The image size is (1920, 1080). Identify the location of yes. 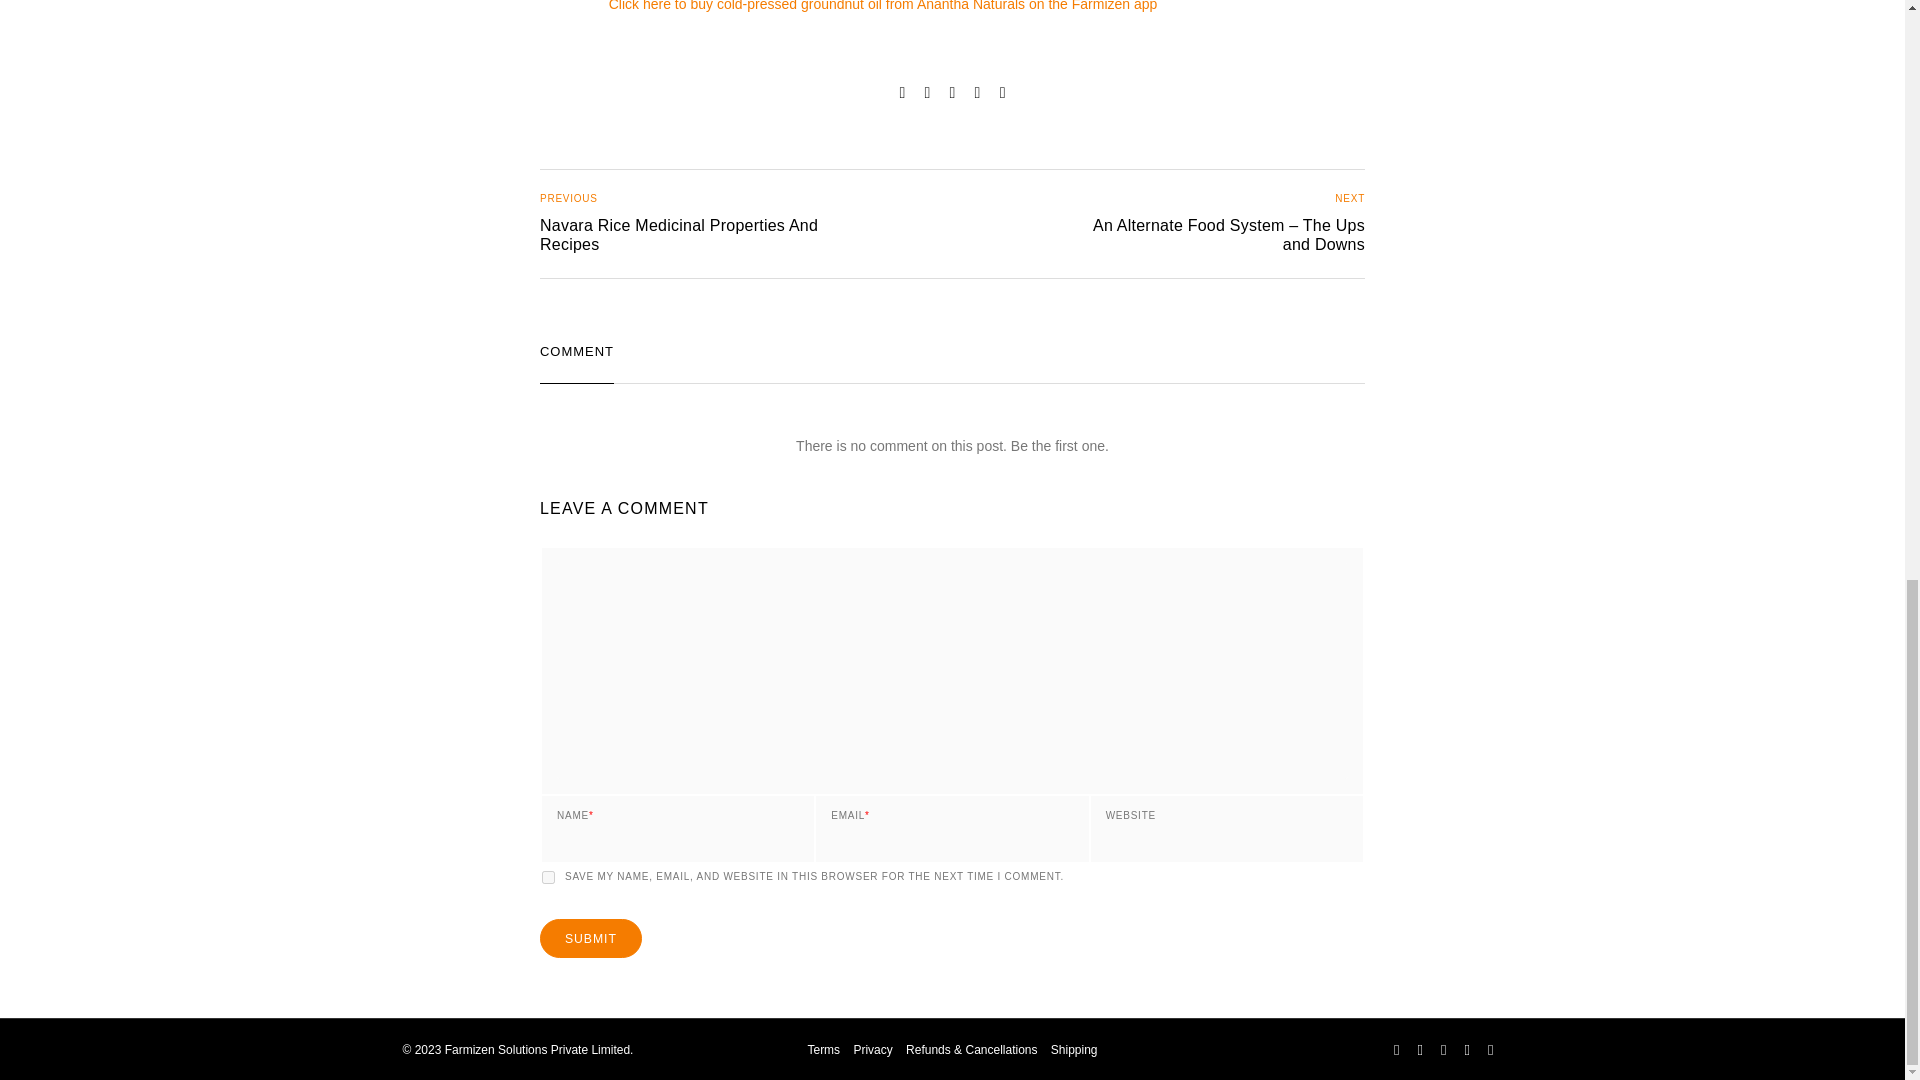
(660, 224).